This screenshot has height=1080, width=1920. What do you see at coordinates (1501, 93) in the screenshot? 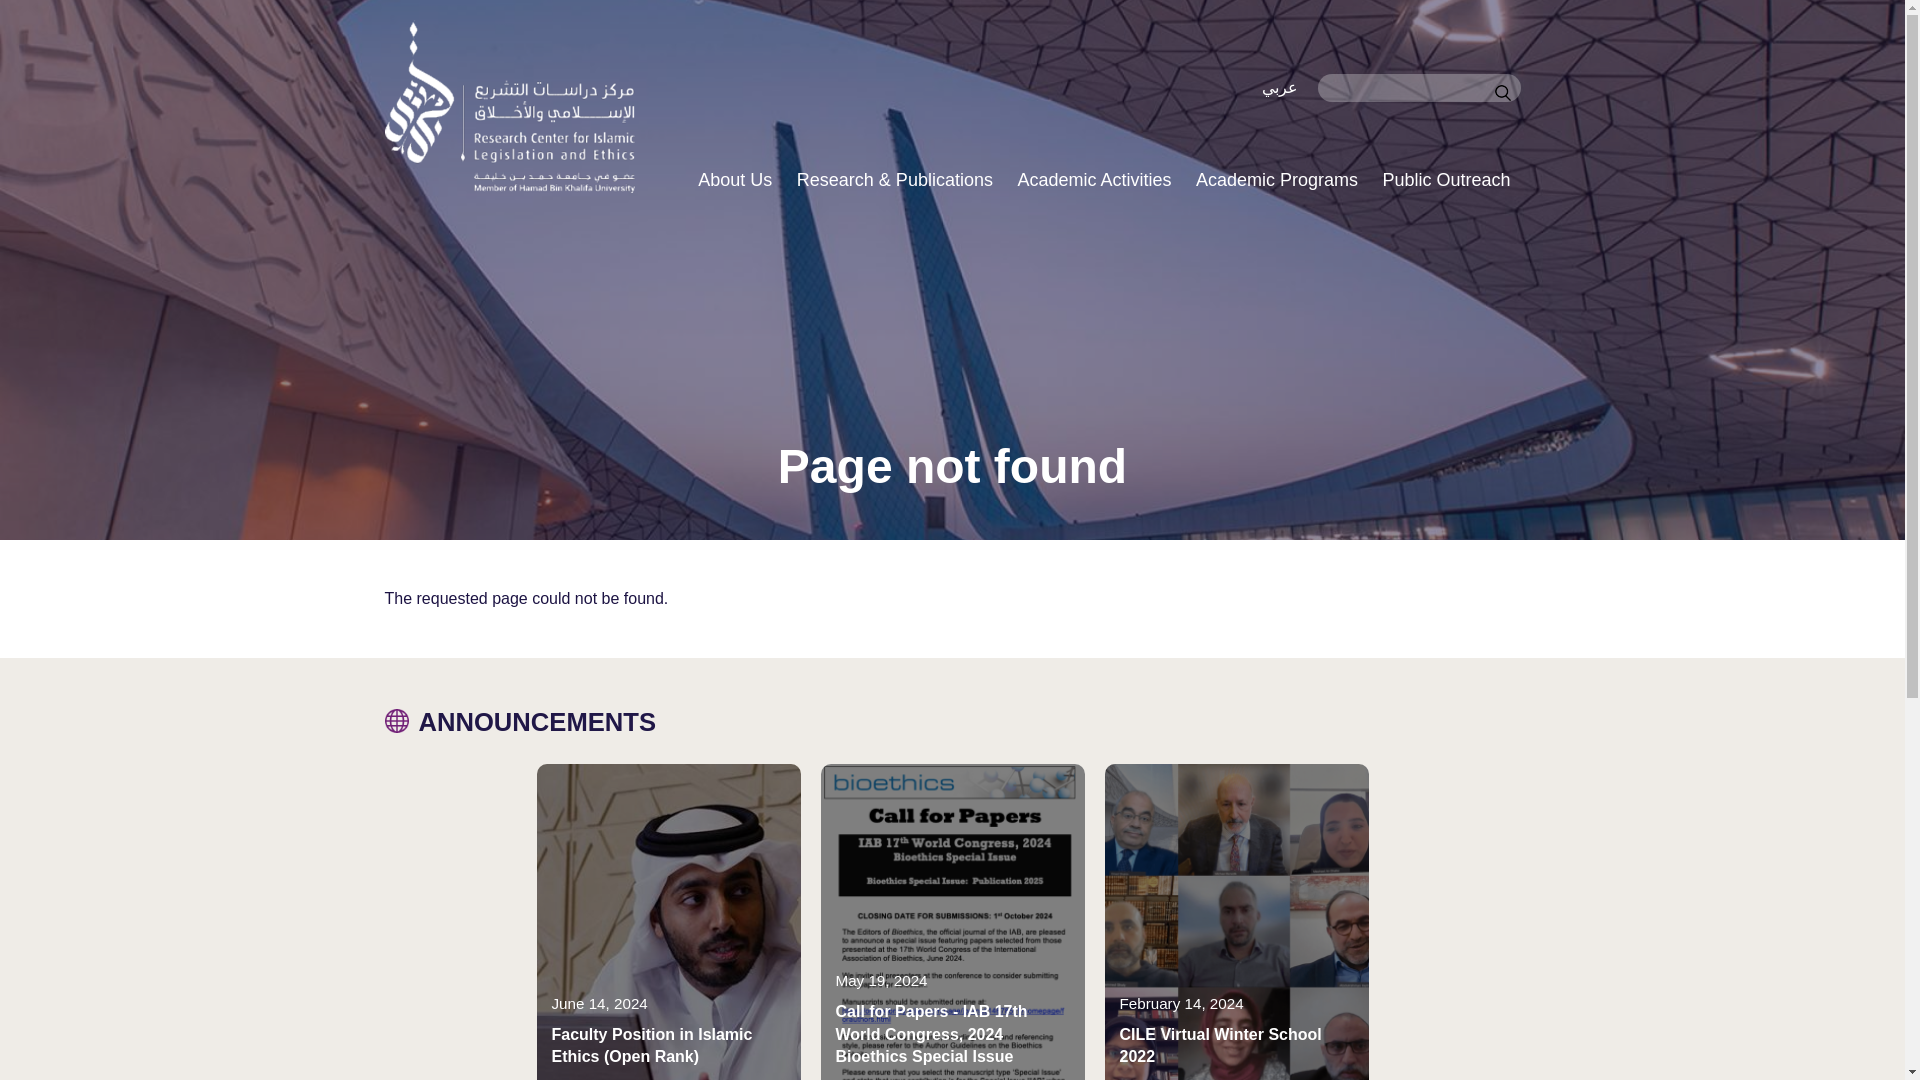
I see `Search` at bounding box center [1501, 93].